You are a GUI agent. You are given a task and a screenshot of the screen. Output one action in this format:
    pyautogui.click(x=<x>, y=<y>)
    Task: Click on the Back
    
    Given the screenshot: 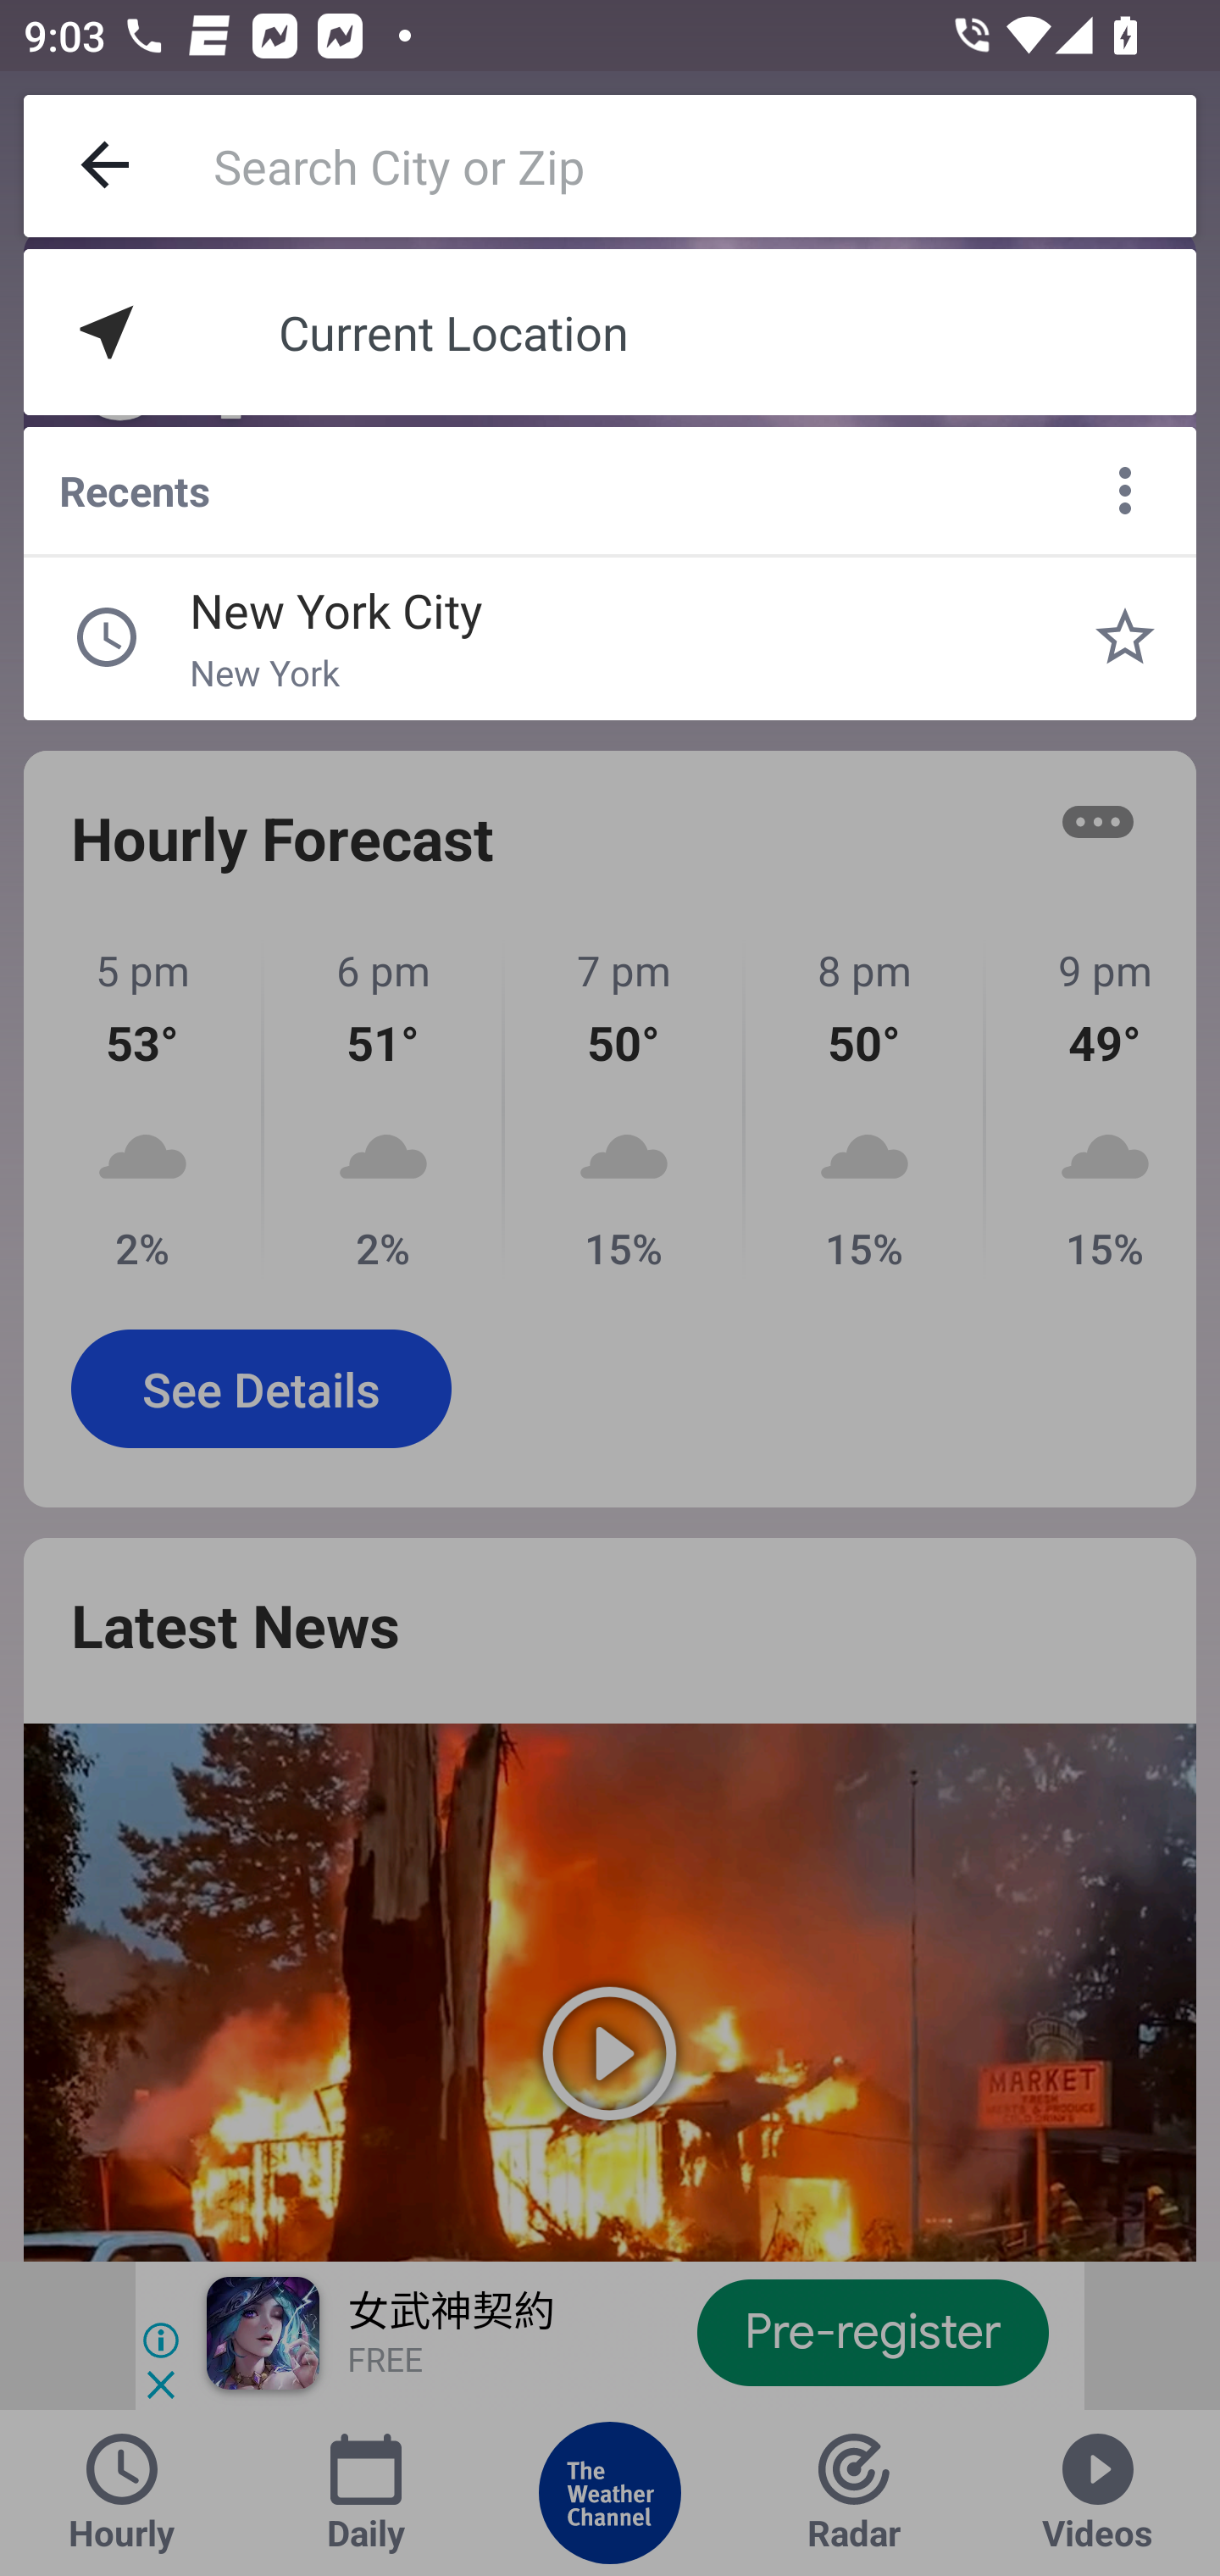 What is the action you would take?
    pyautogui.click(x=107, y=166)
    